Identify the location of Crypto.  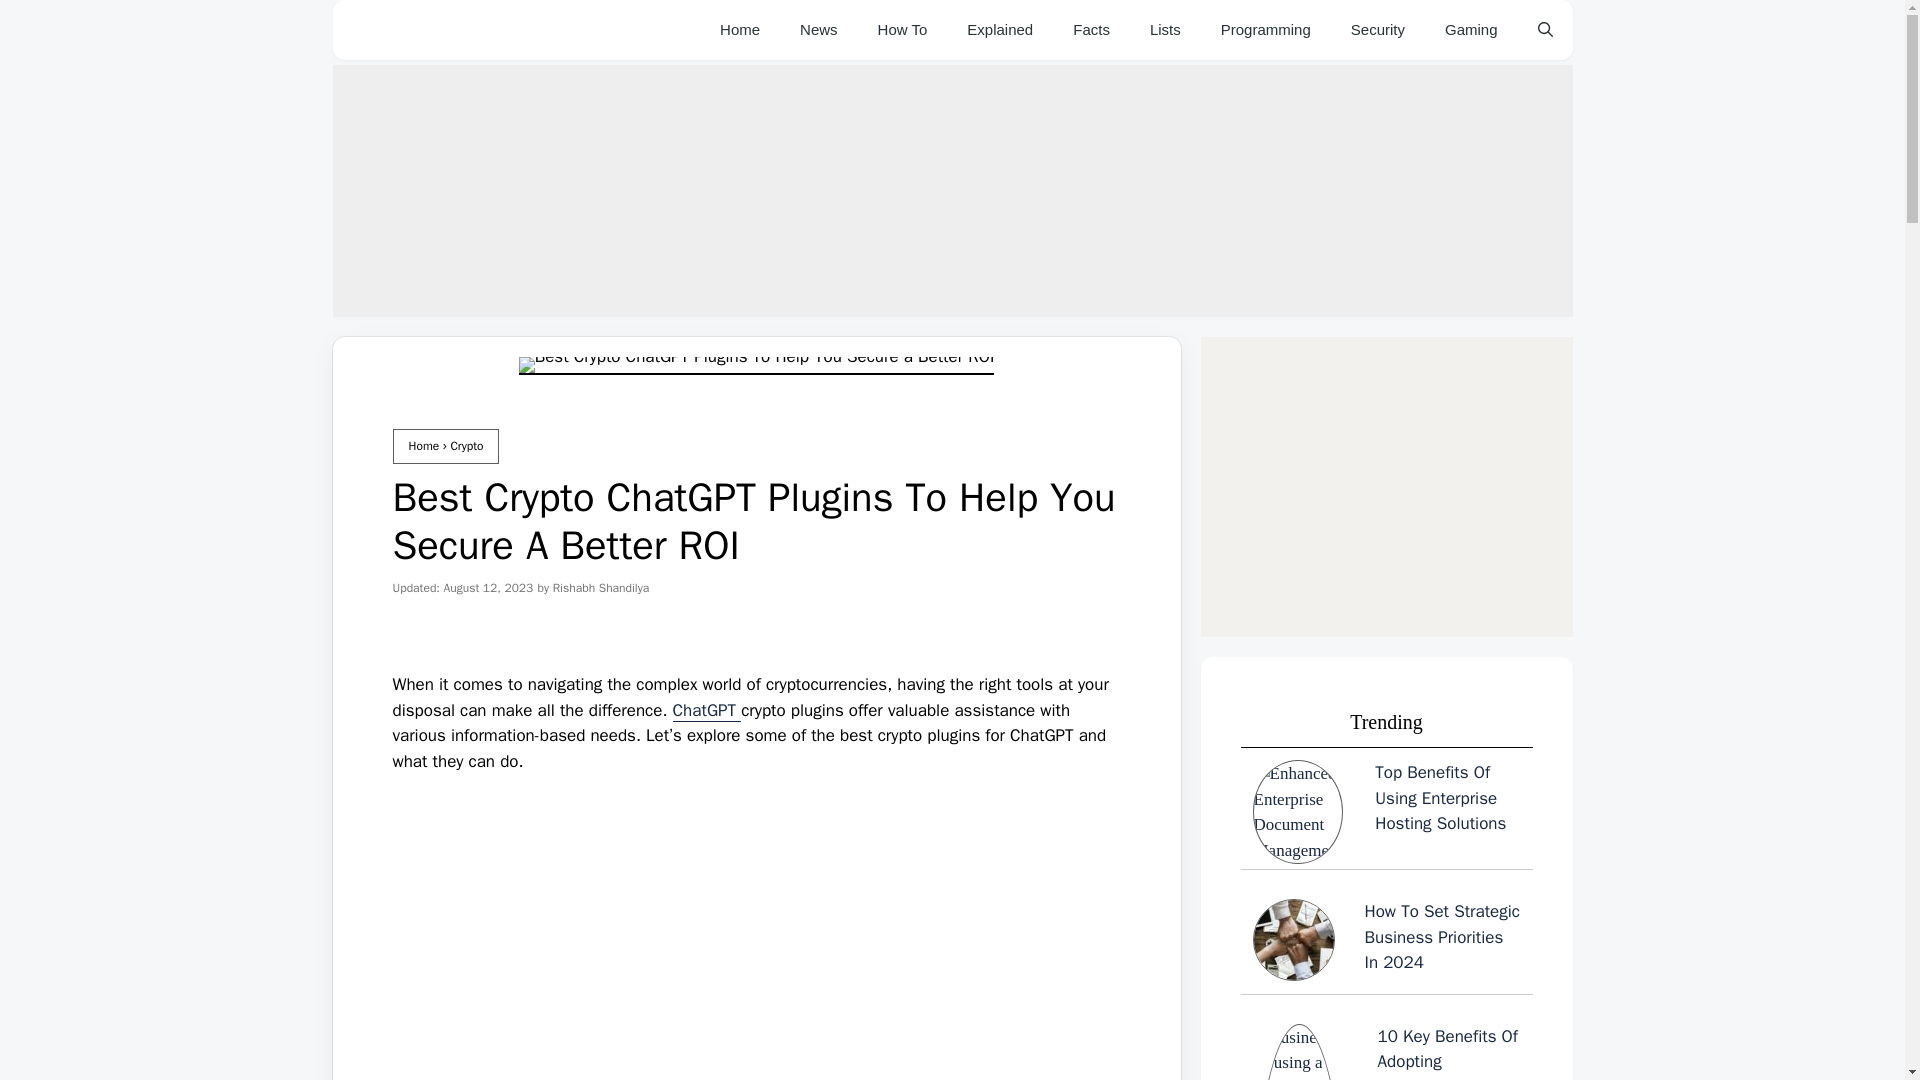
(466, 446).